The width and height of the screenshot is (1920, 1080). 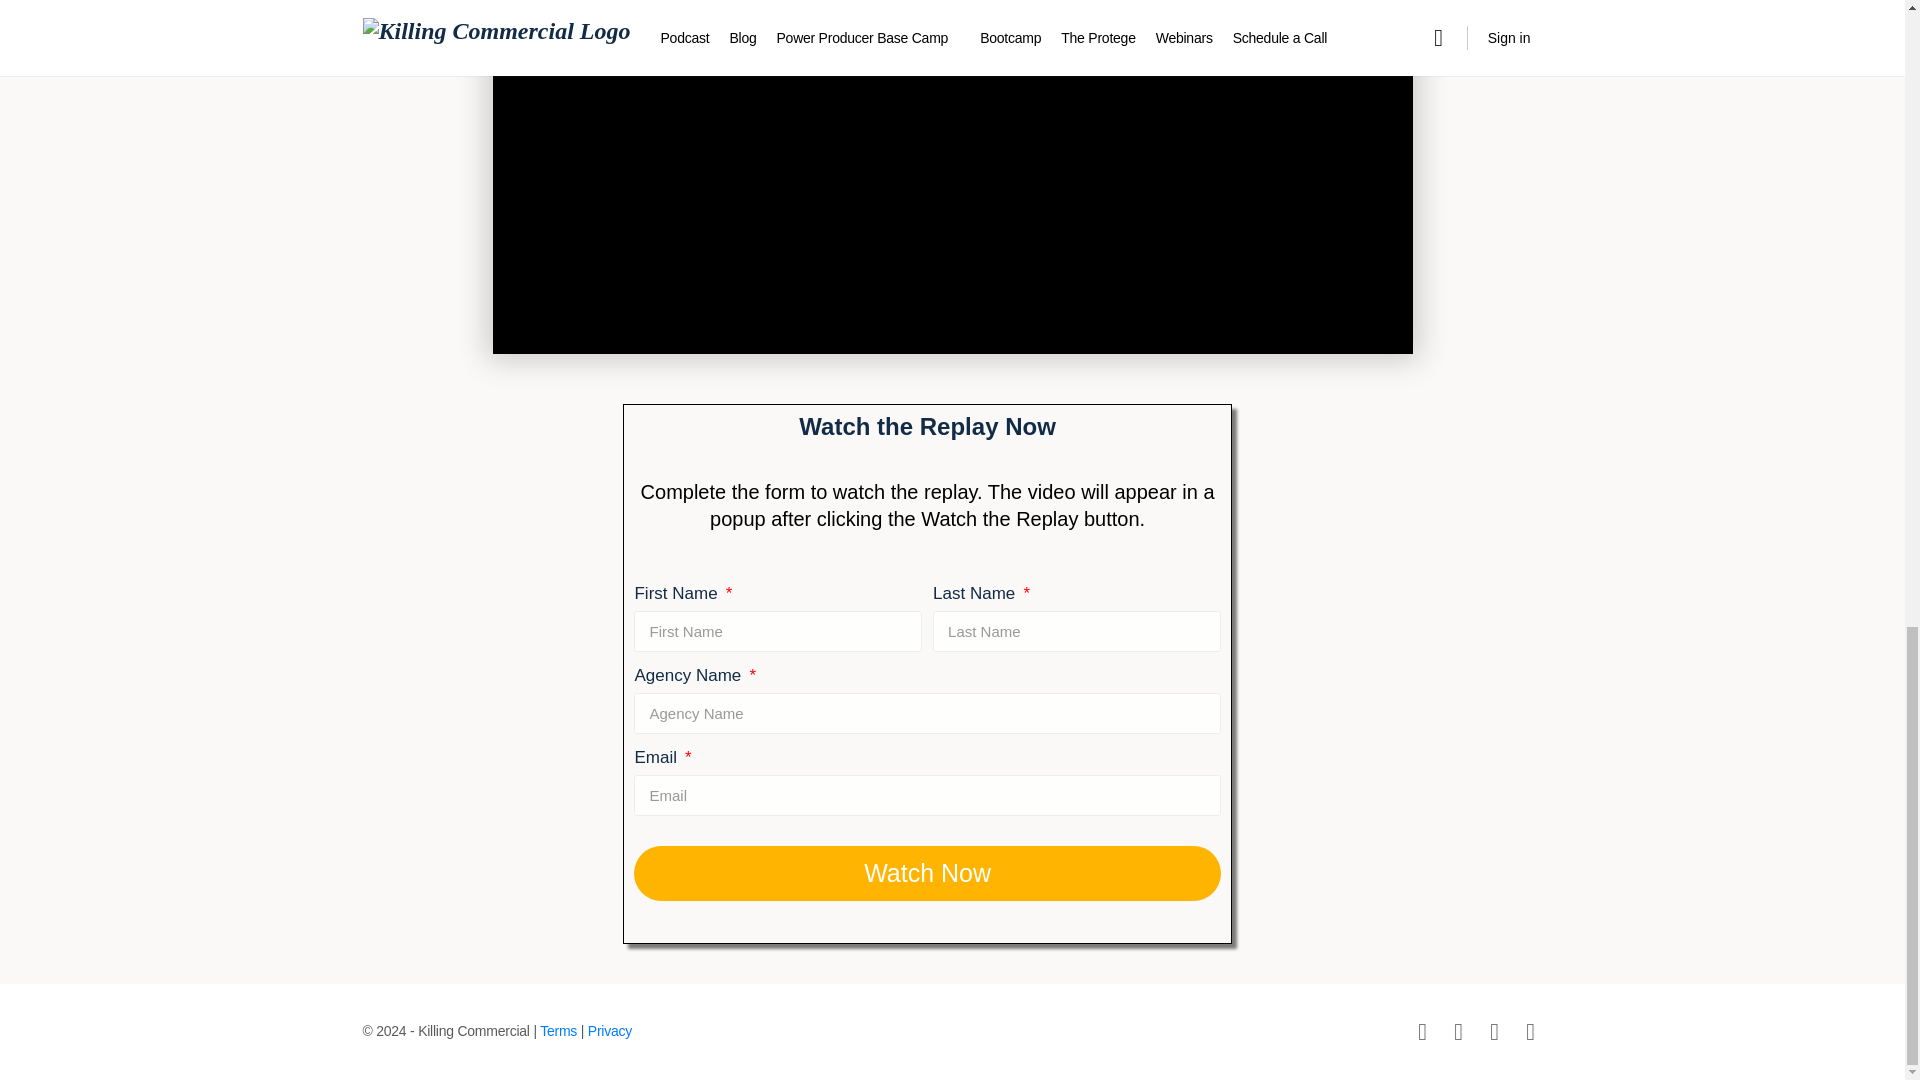 What do you see at coordinates (558, 1030) in the screenshot?
I see `Terms` at bounding box center [558, 1030].